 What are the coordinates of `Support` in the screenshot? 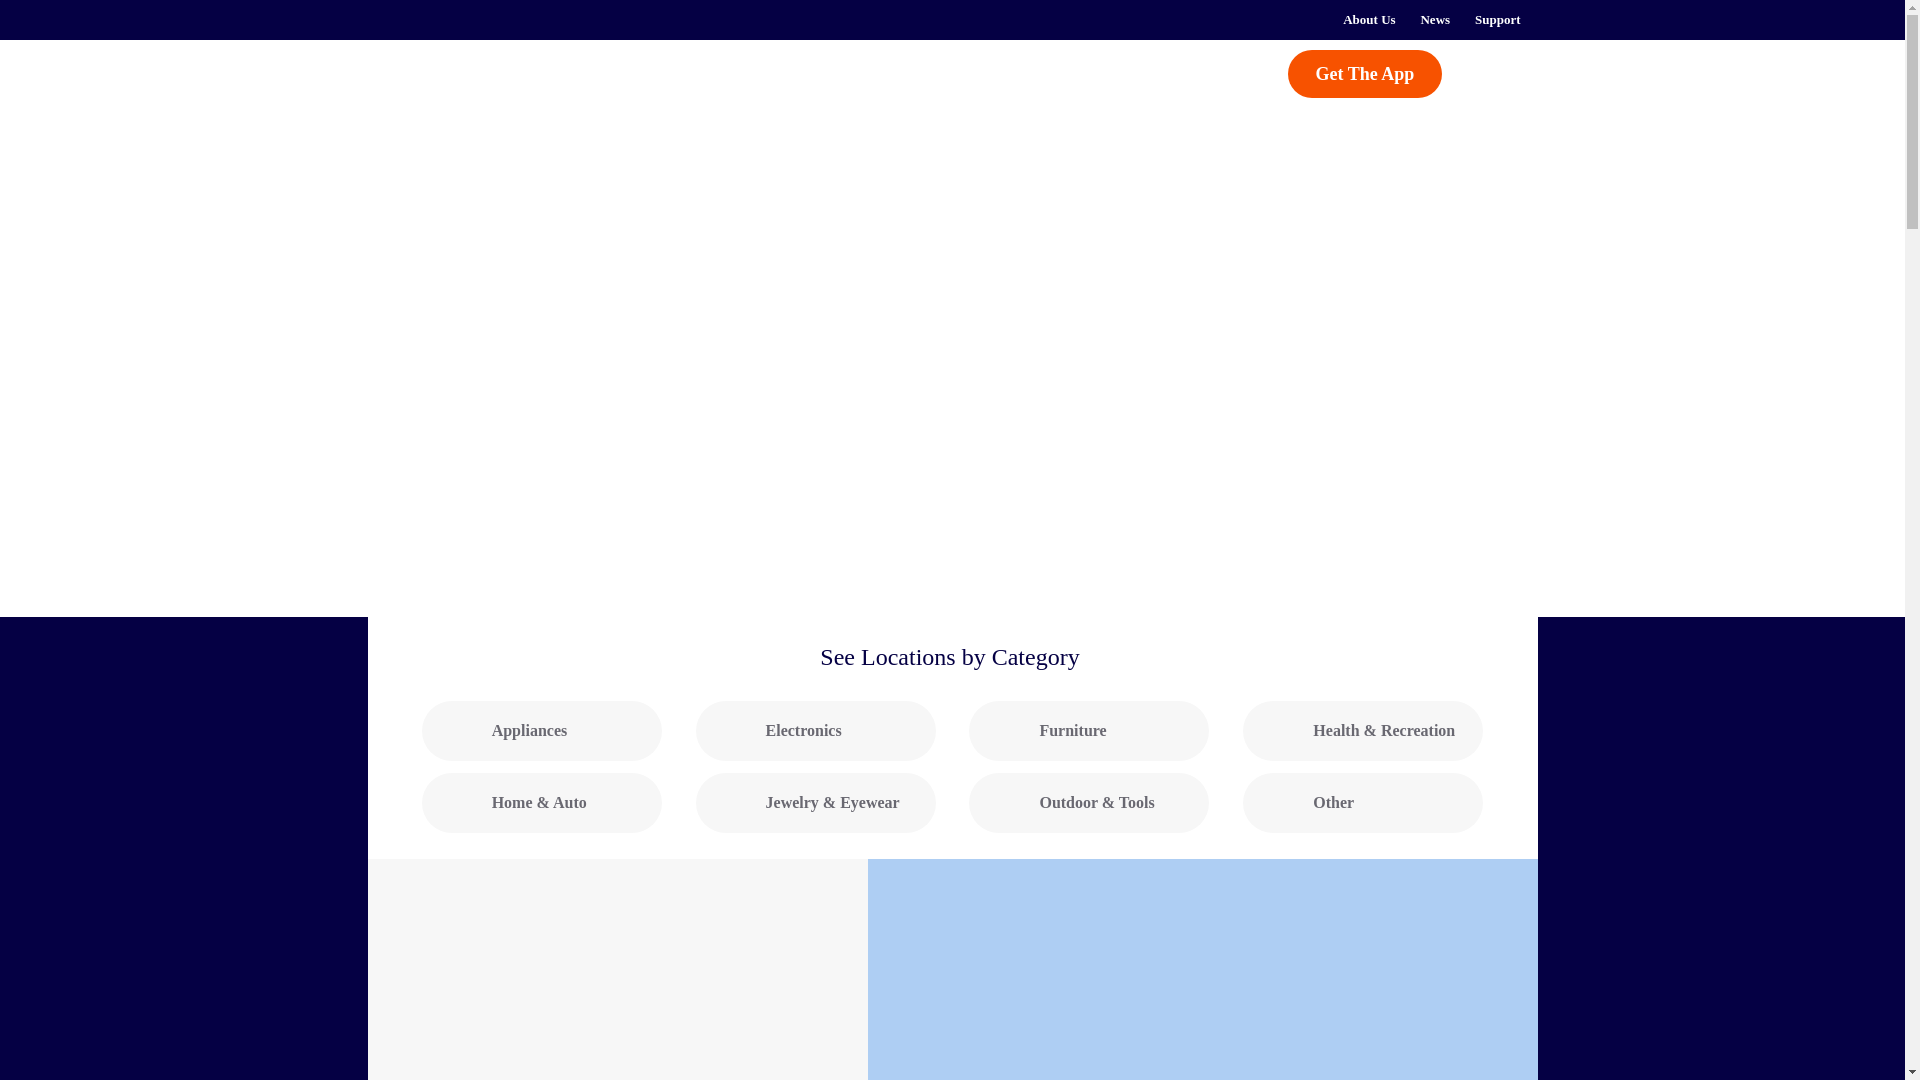 It's located at (1498, 20).